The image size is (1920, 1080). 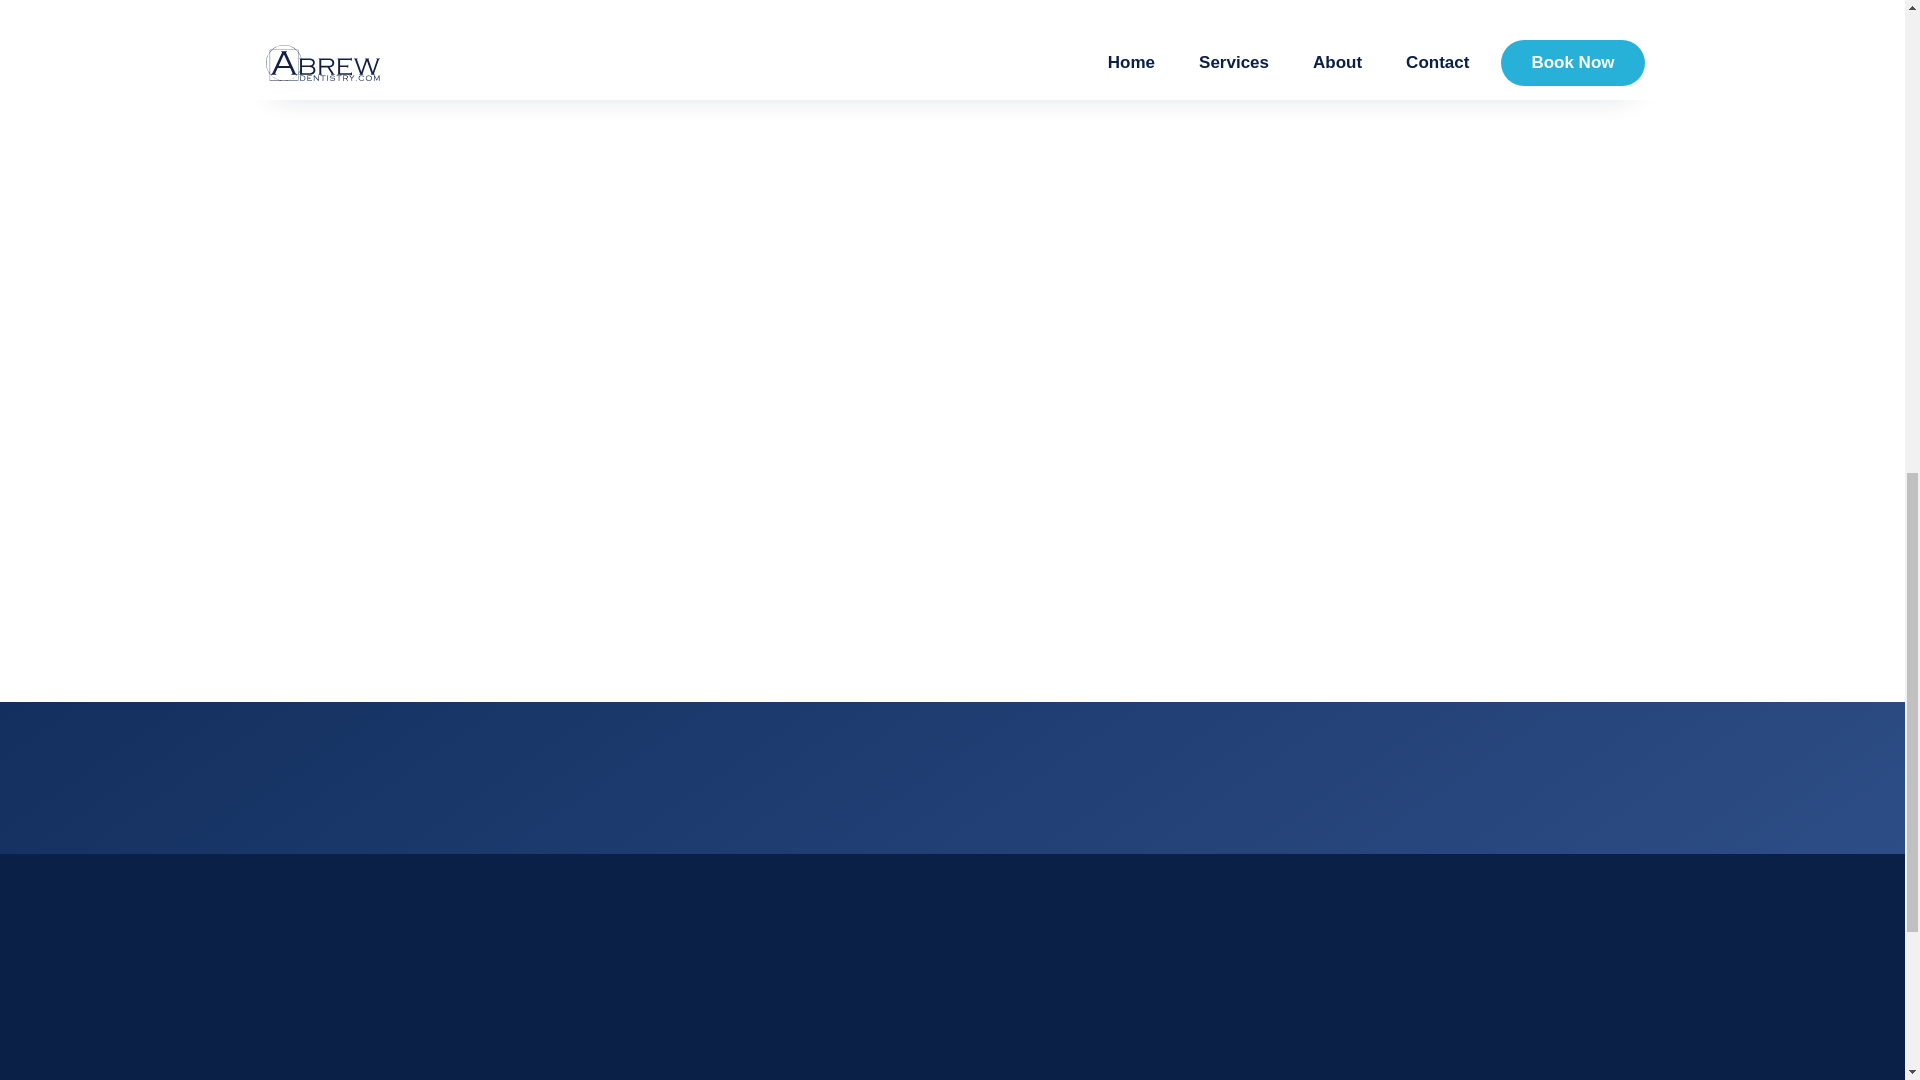 What do you see at coordinates (1296, 506) in the screenshot?
I see `Submit` at bounding box center [1296, 506].